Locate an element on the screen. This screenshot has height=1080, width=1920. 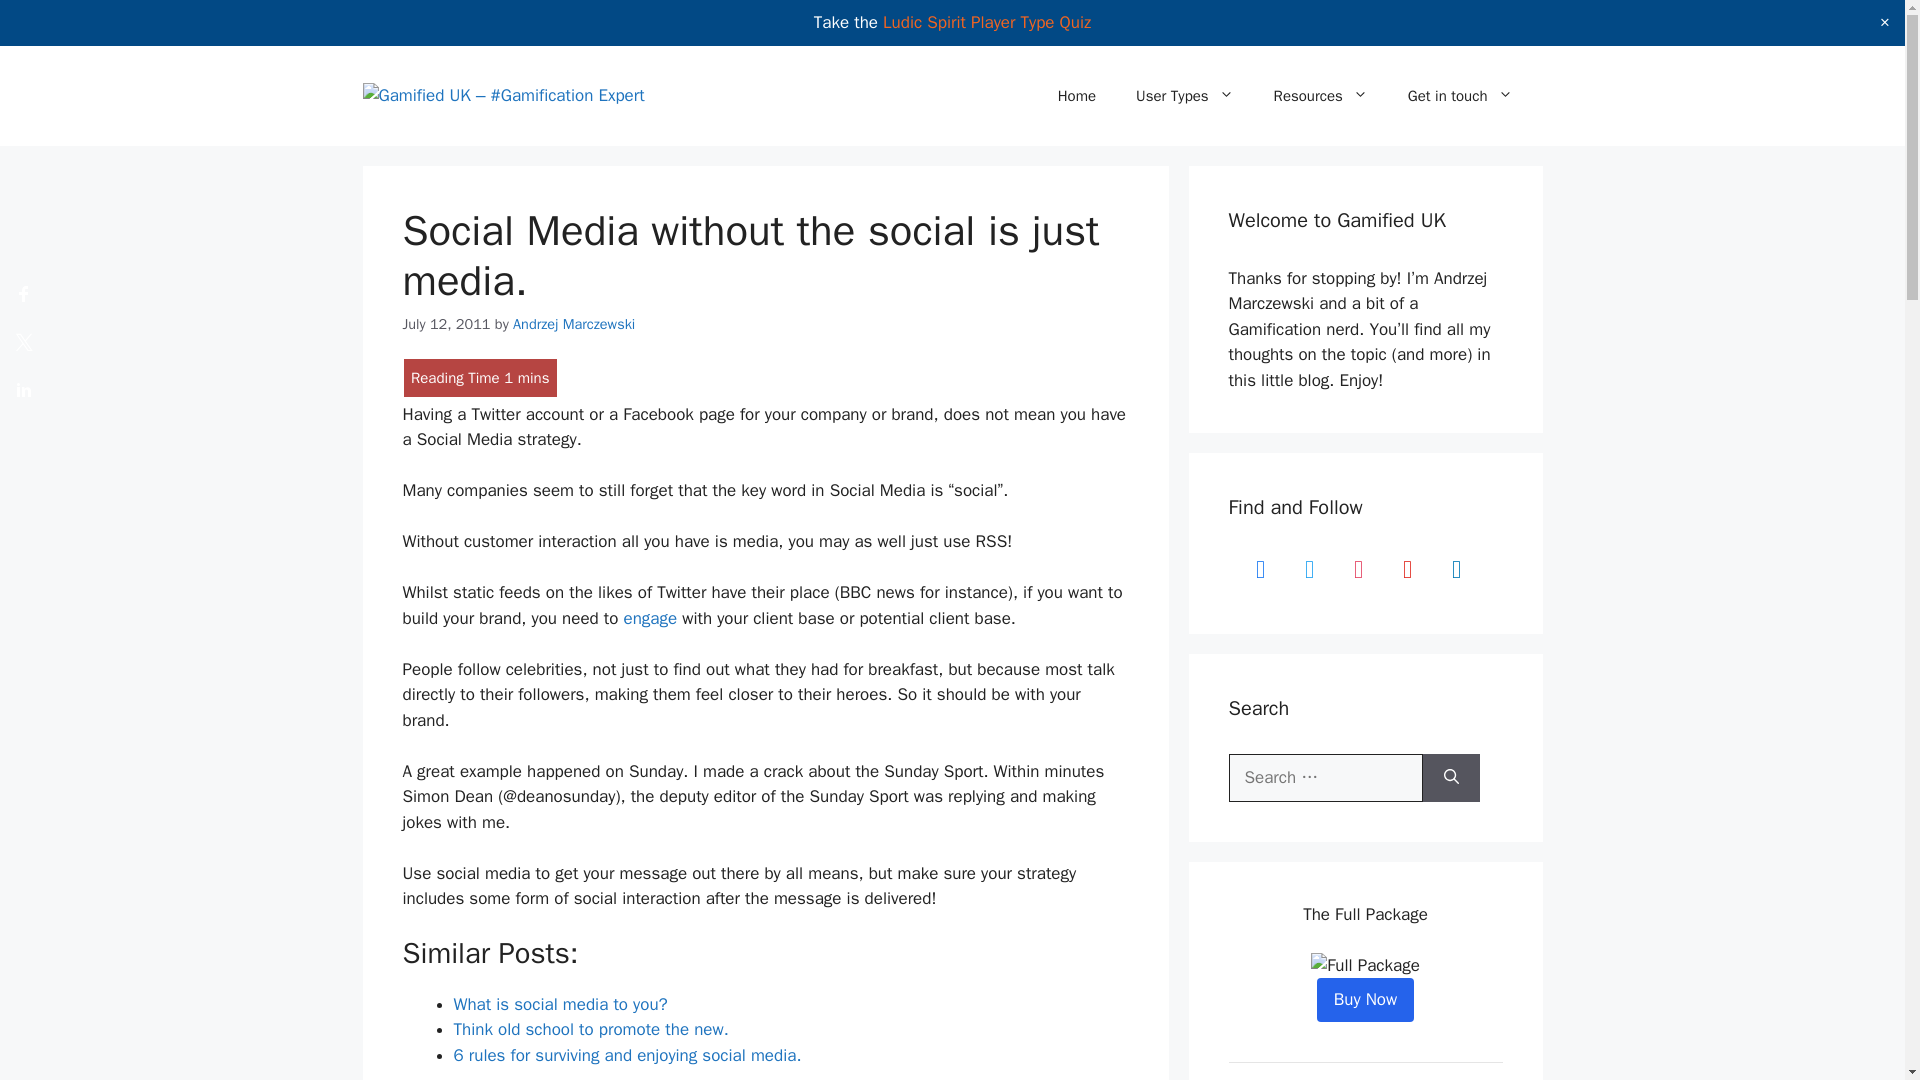
Facebook is located at coordinates (1260, 568).